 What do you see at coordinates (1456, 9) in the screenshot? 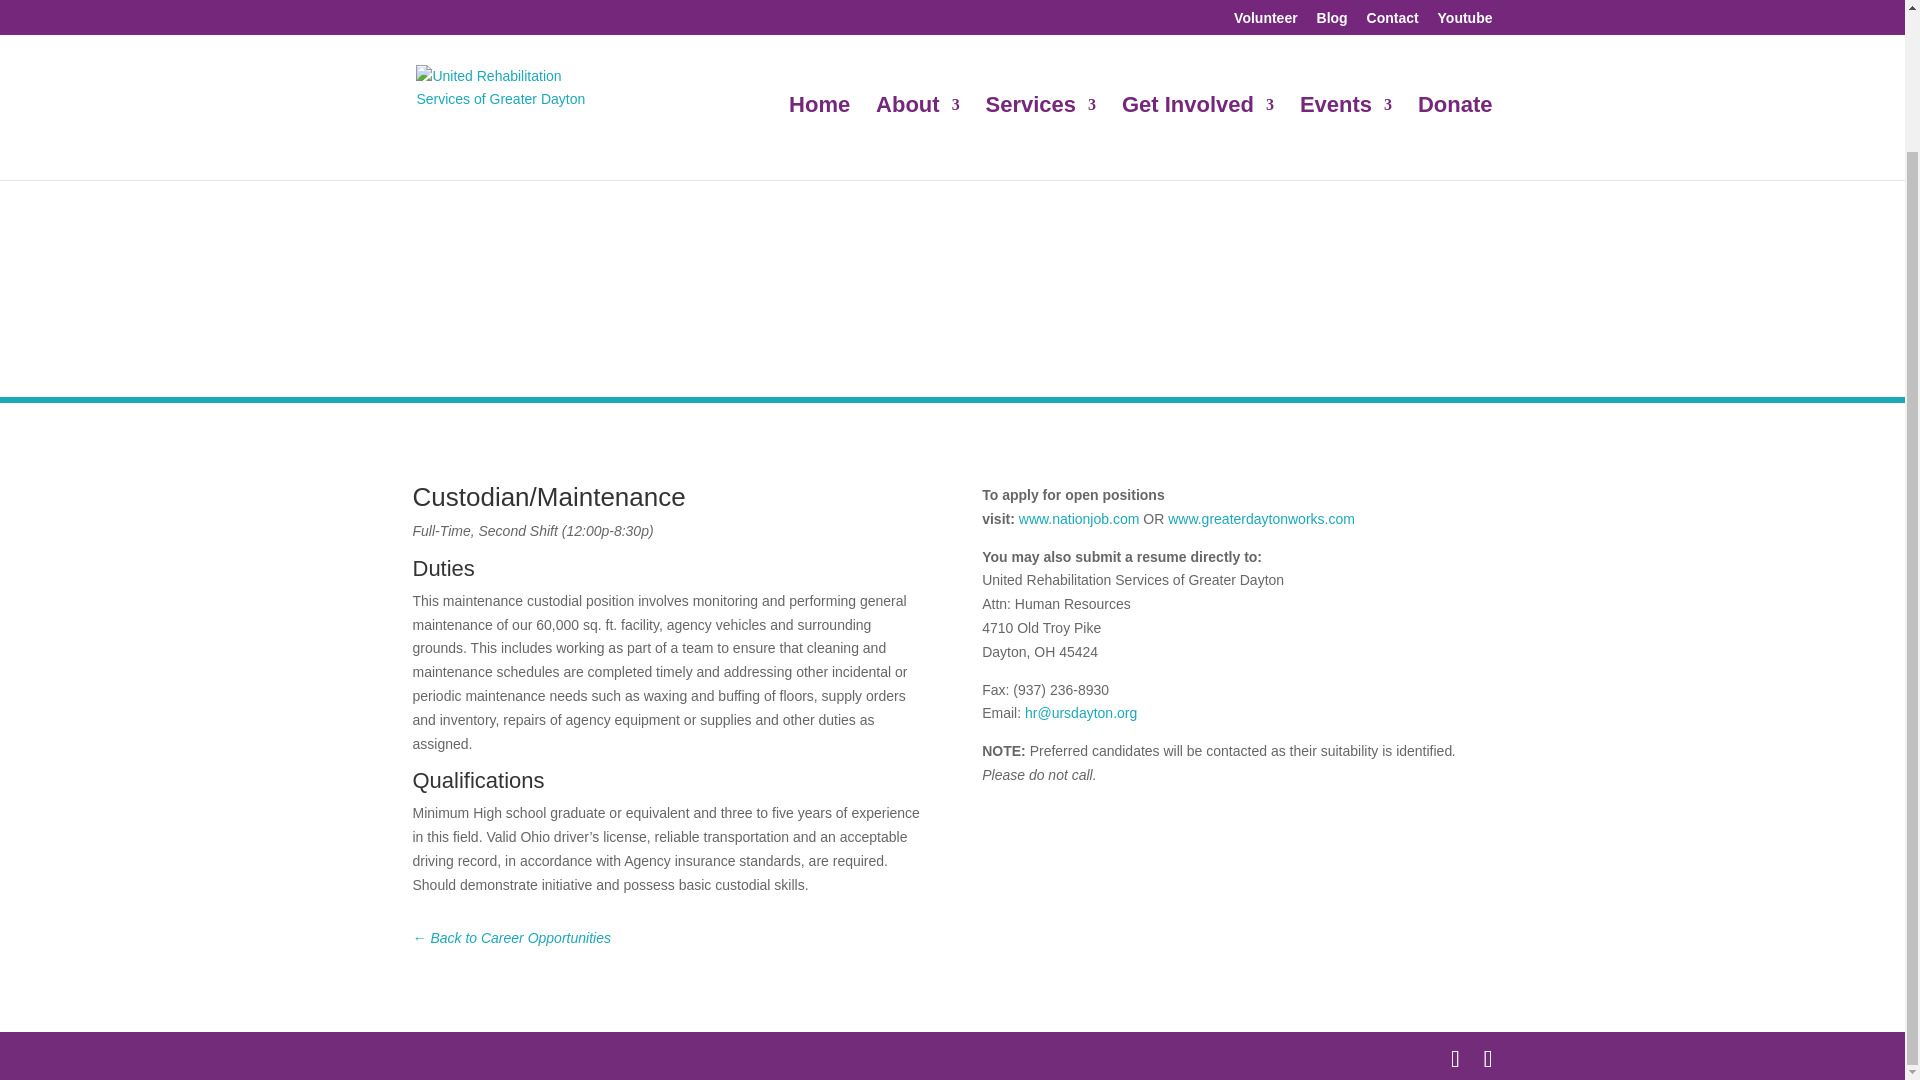
I see `Donate` at bounding box center [1456, 9].